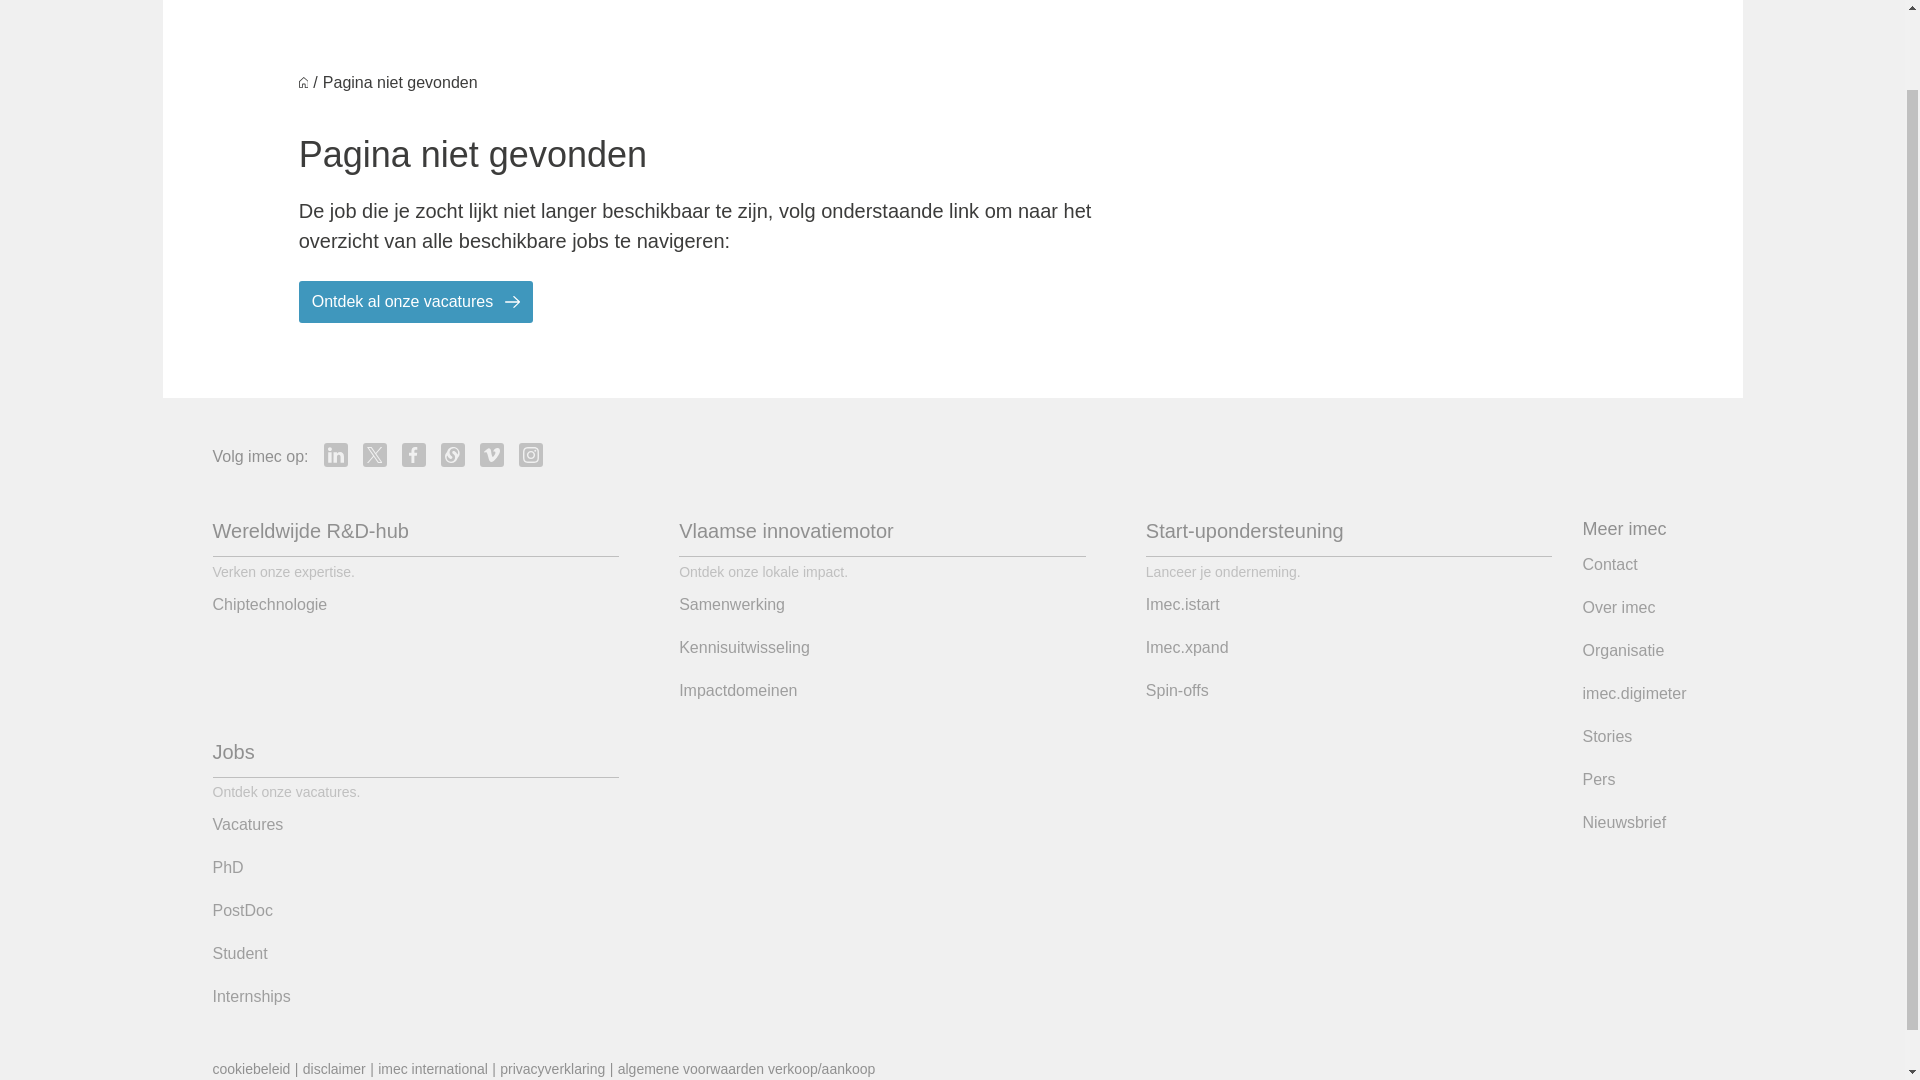  Describe the element at coordinates (1178, 691) in the screenshot. I see `Spin-offs` at that location.